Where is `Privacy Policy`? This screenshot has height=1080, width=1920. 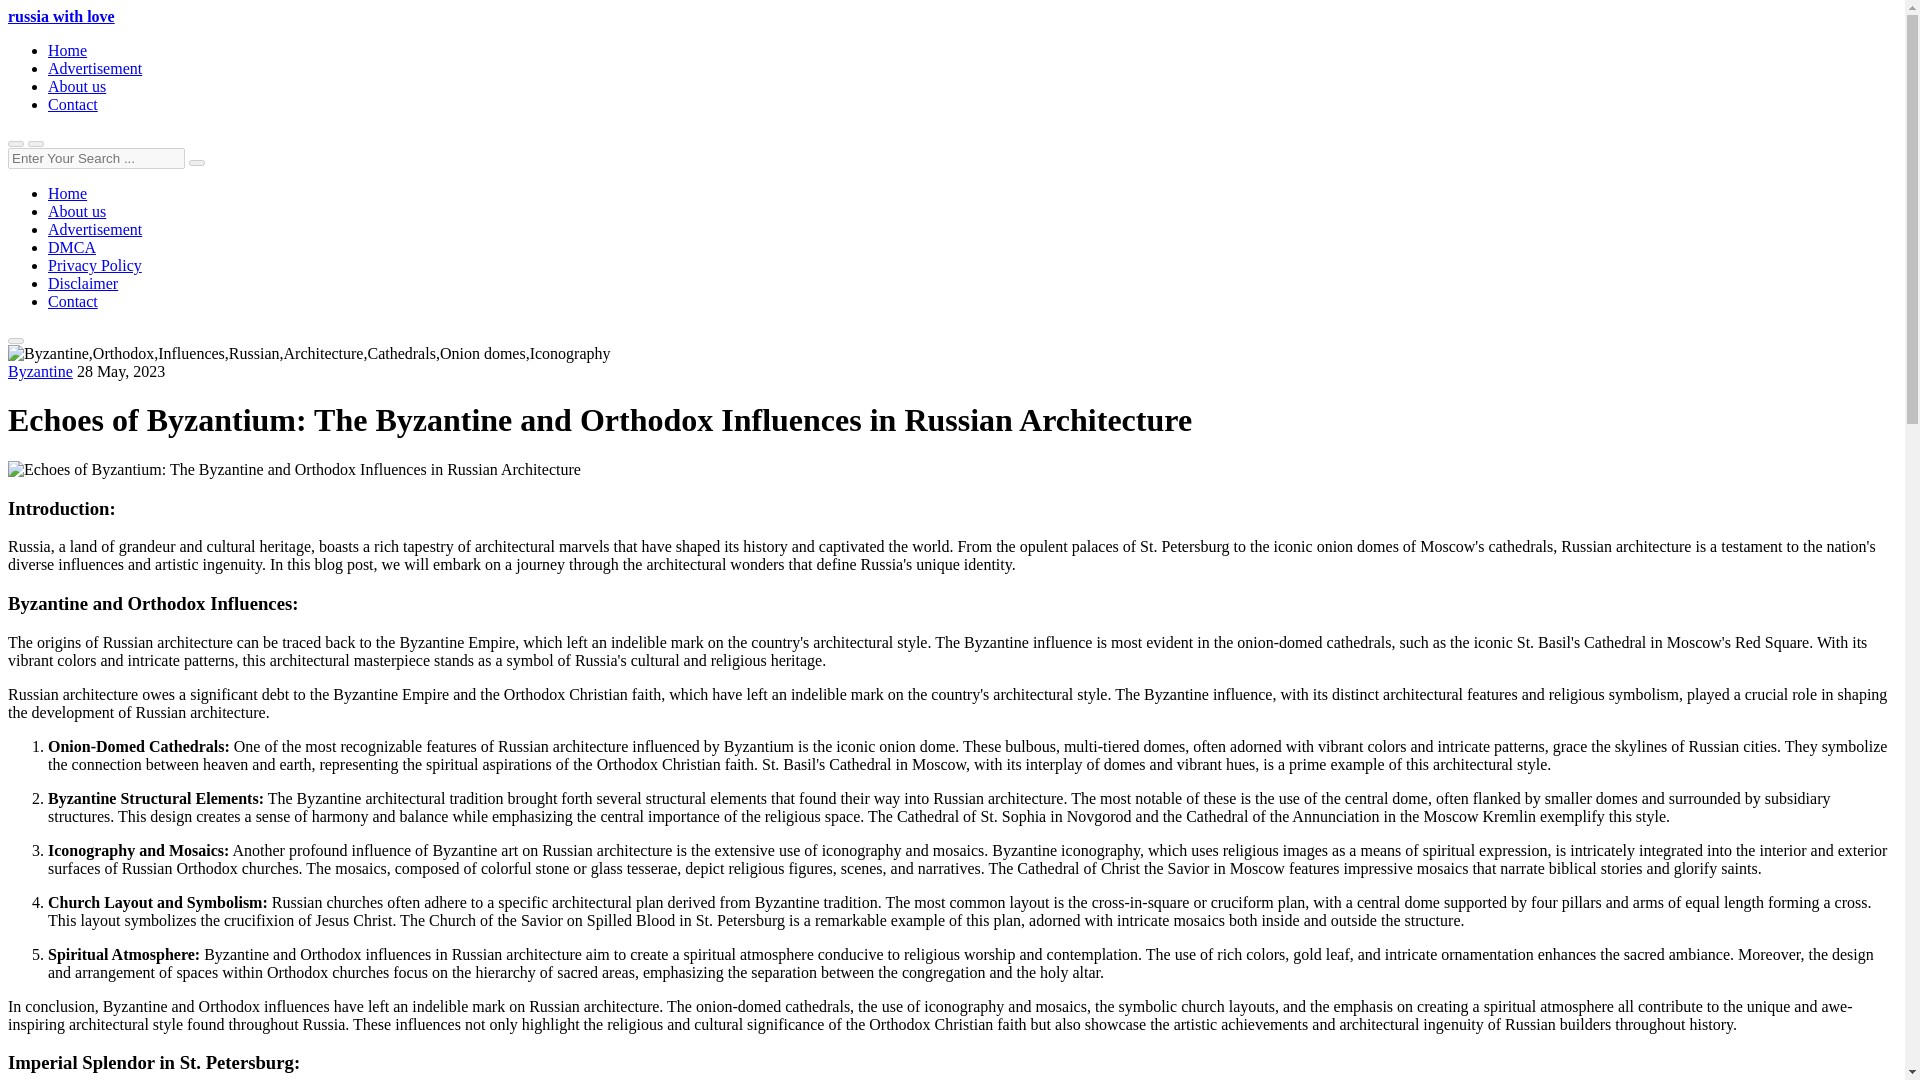 Privacy Policy is located at coordinates (95, 266).